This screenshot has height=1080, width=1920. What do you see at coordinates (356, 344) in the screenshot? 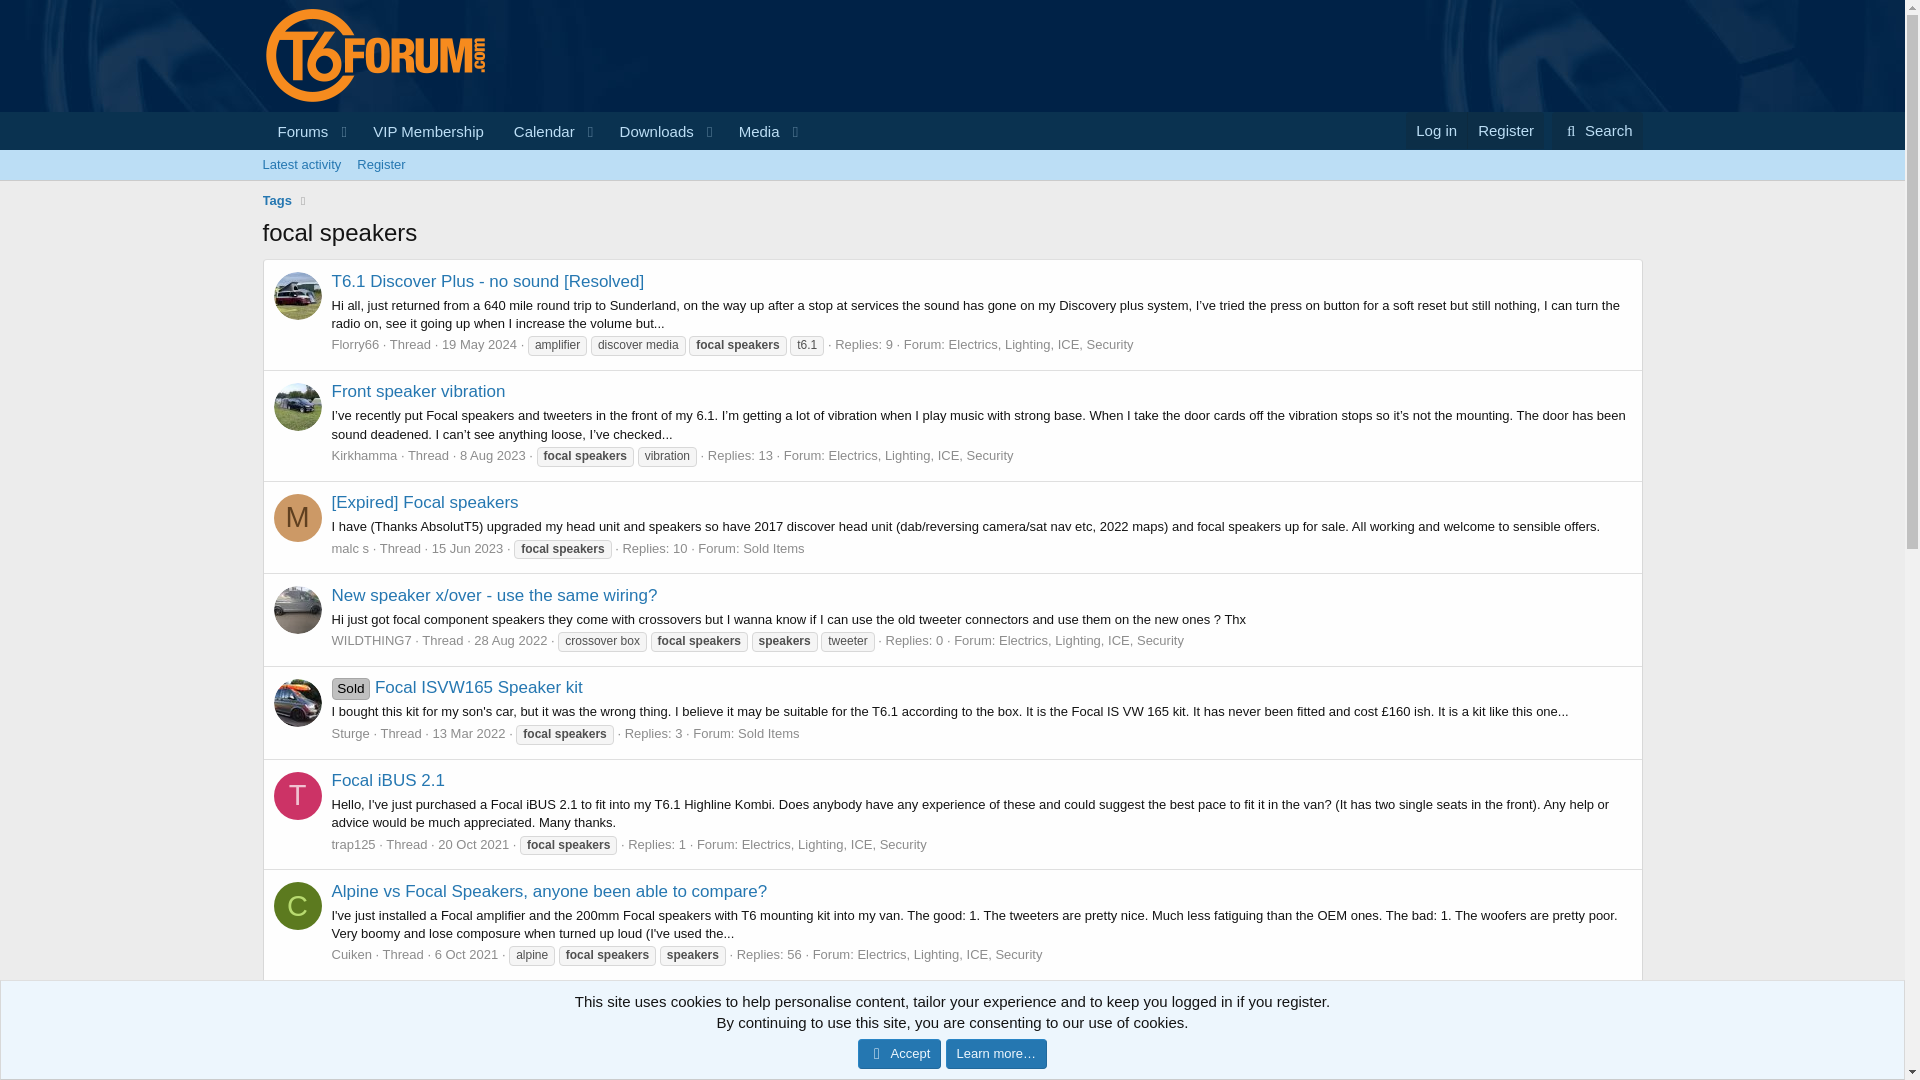
I see `Calendar` at bounding box center [356, 344].